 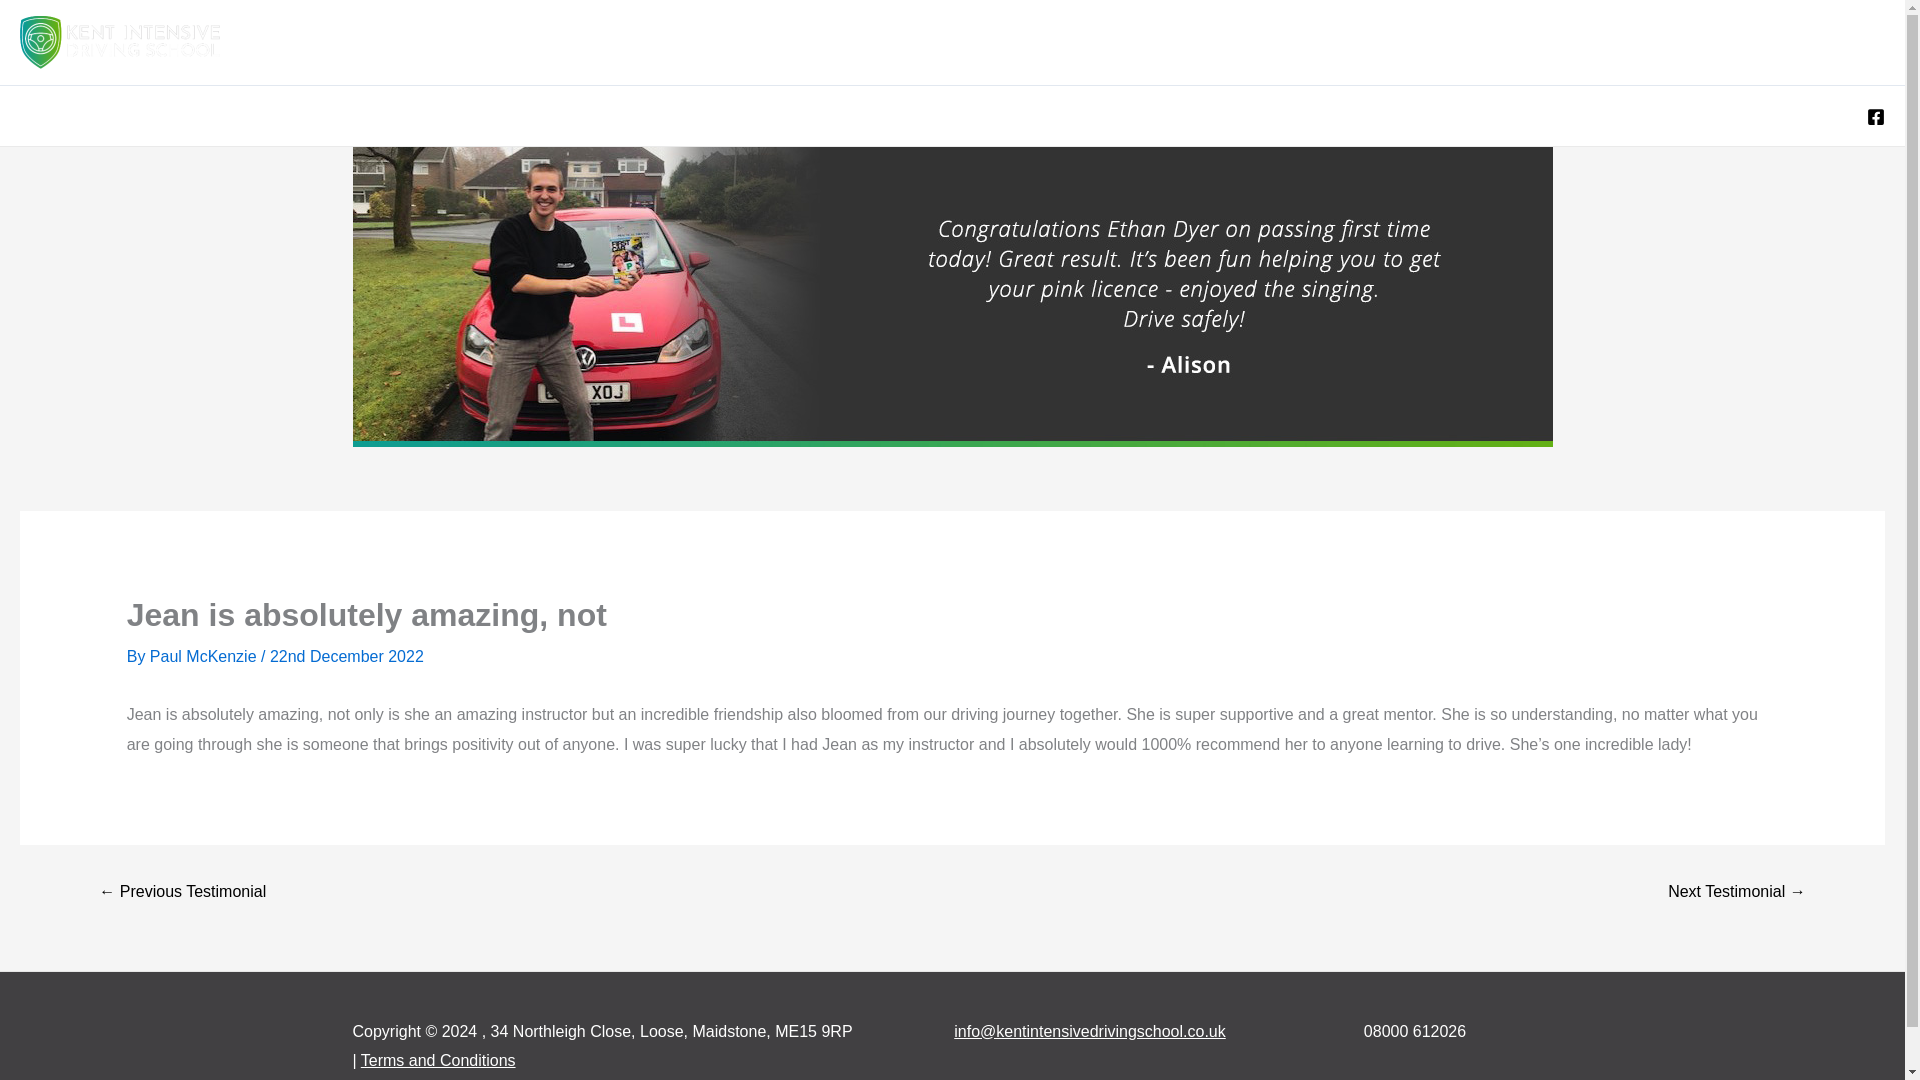 What do you see at coordinates (176, 296) in the screenshot?
I see `Contact us today - 08000 612026` at bounding box center [176, 296].